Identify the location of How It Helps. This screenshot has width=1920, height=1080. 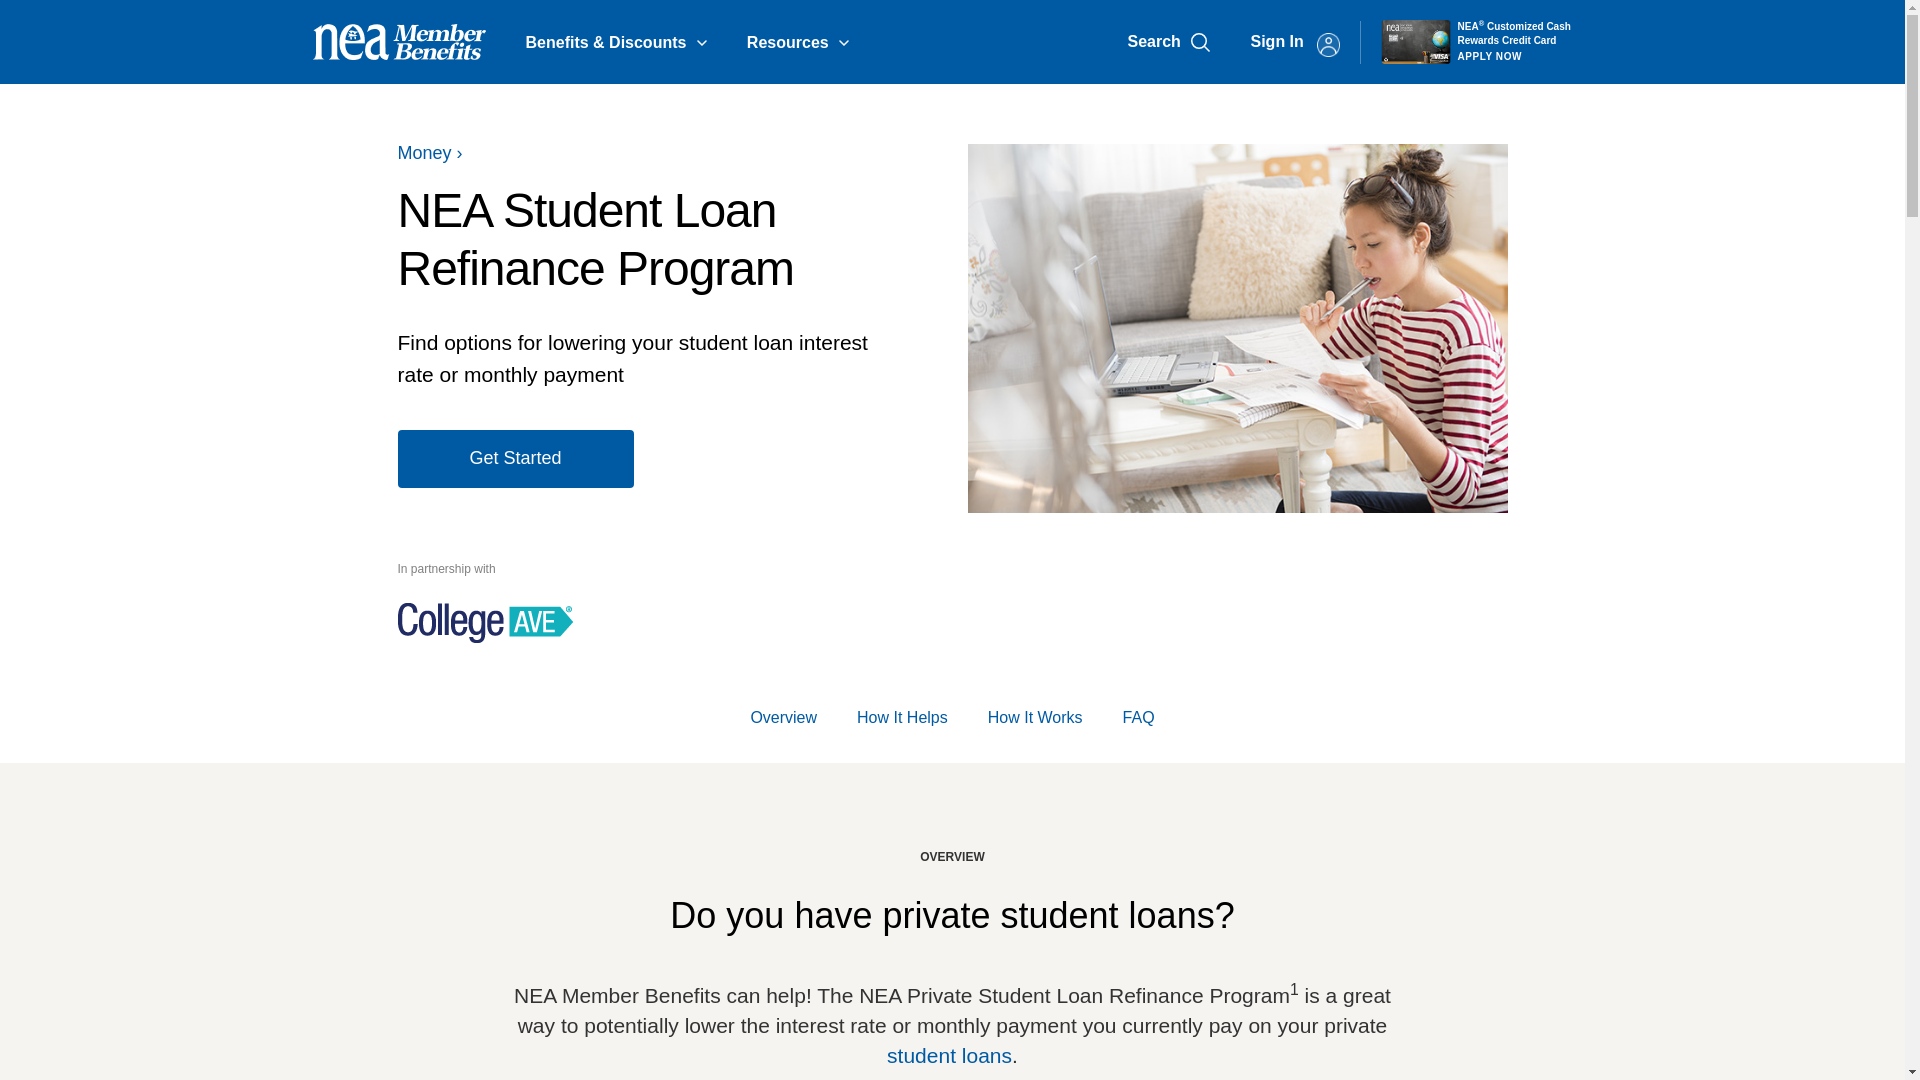
(902, 716).